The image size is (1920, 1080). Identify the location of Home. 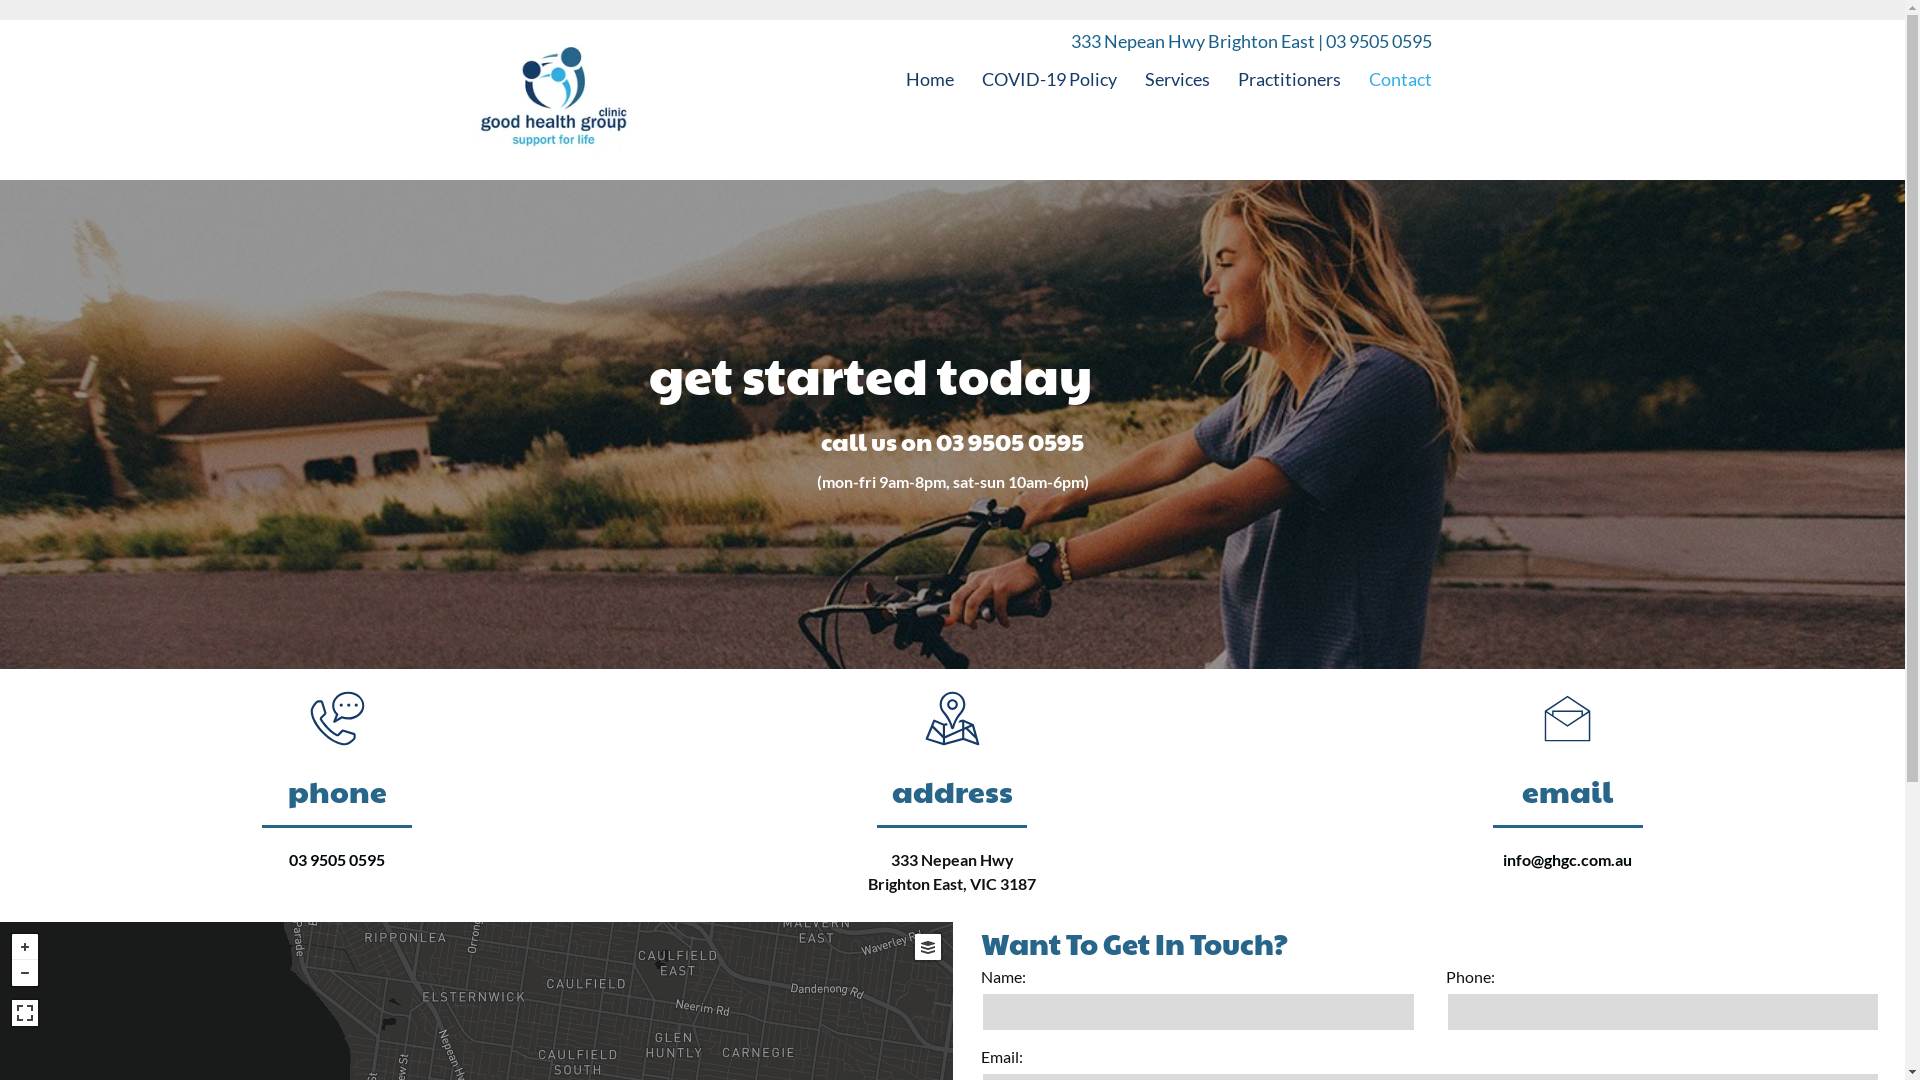
(930, 79).